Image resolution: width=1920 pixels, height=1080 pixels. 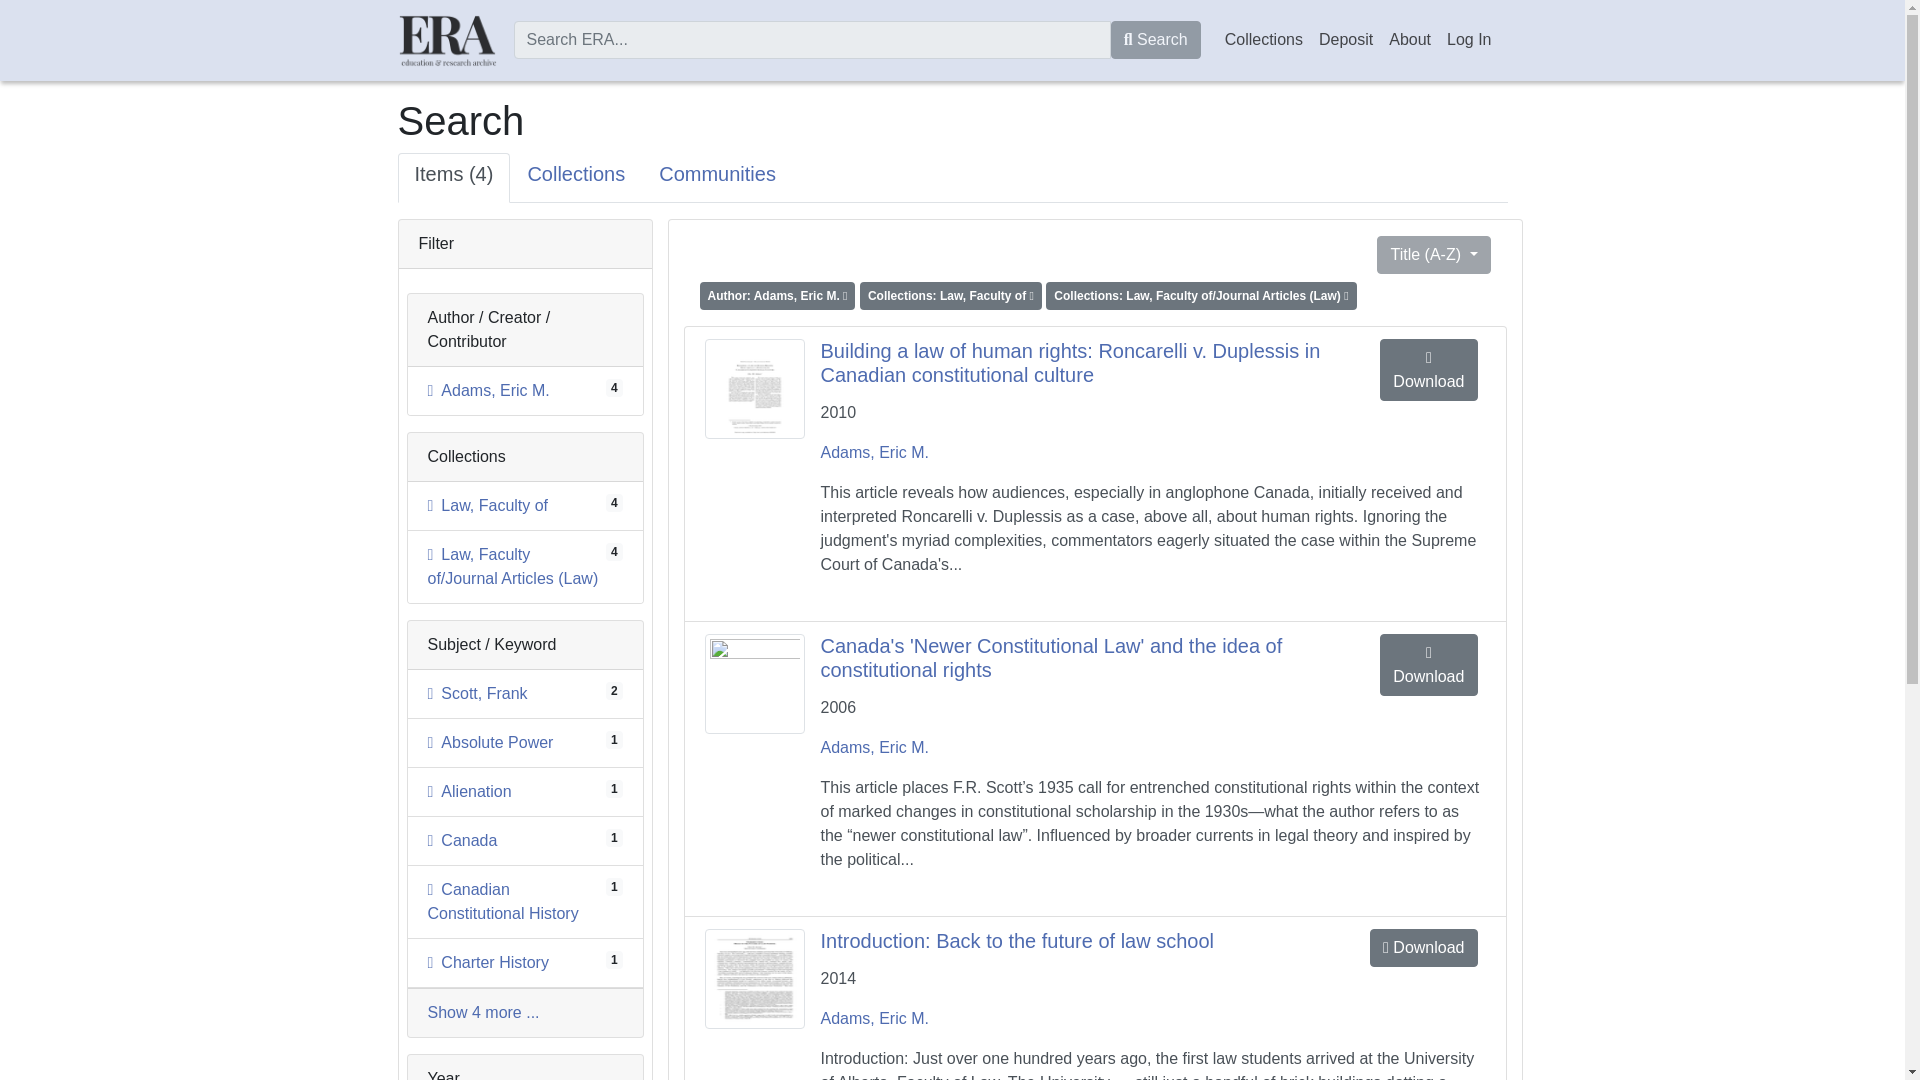 I want to click on Collections, so click(x=1264, y=40).